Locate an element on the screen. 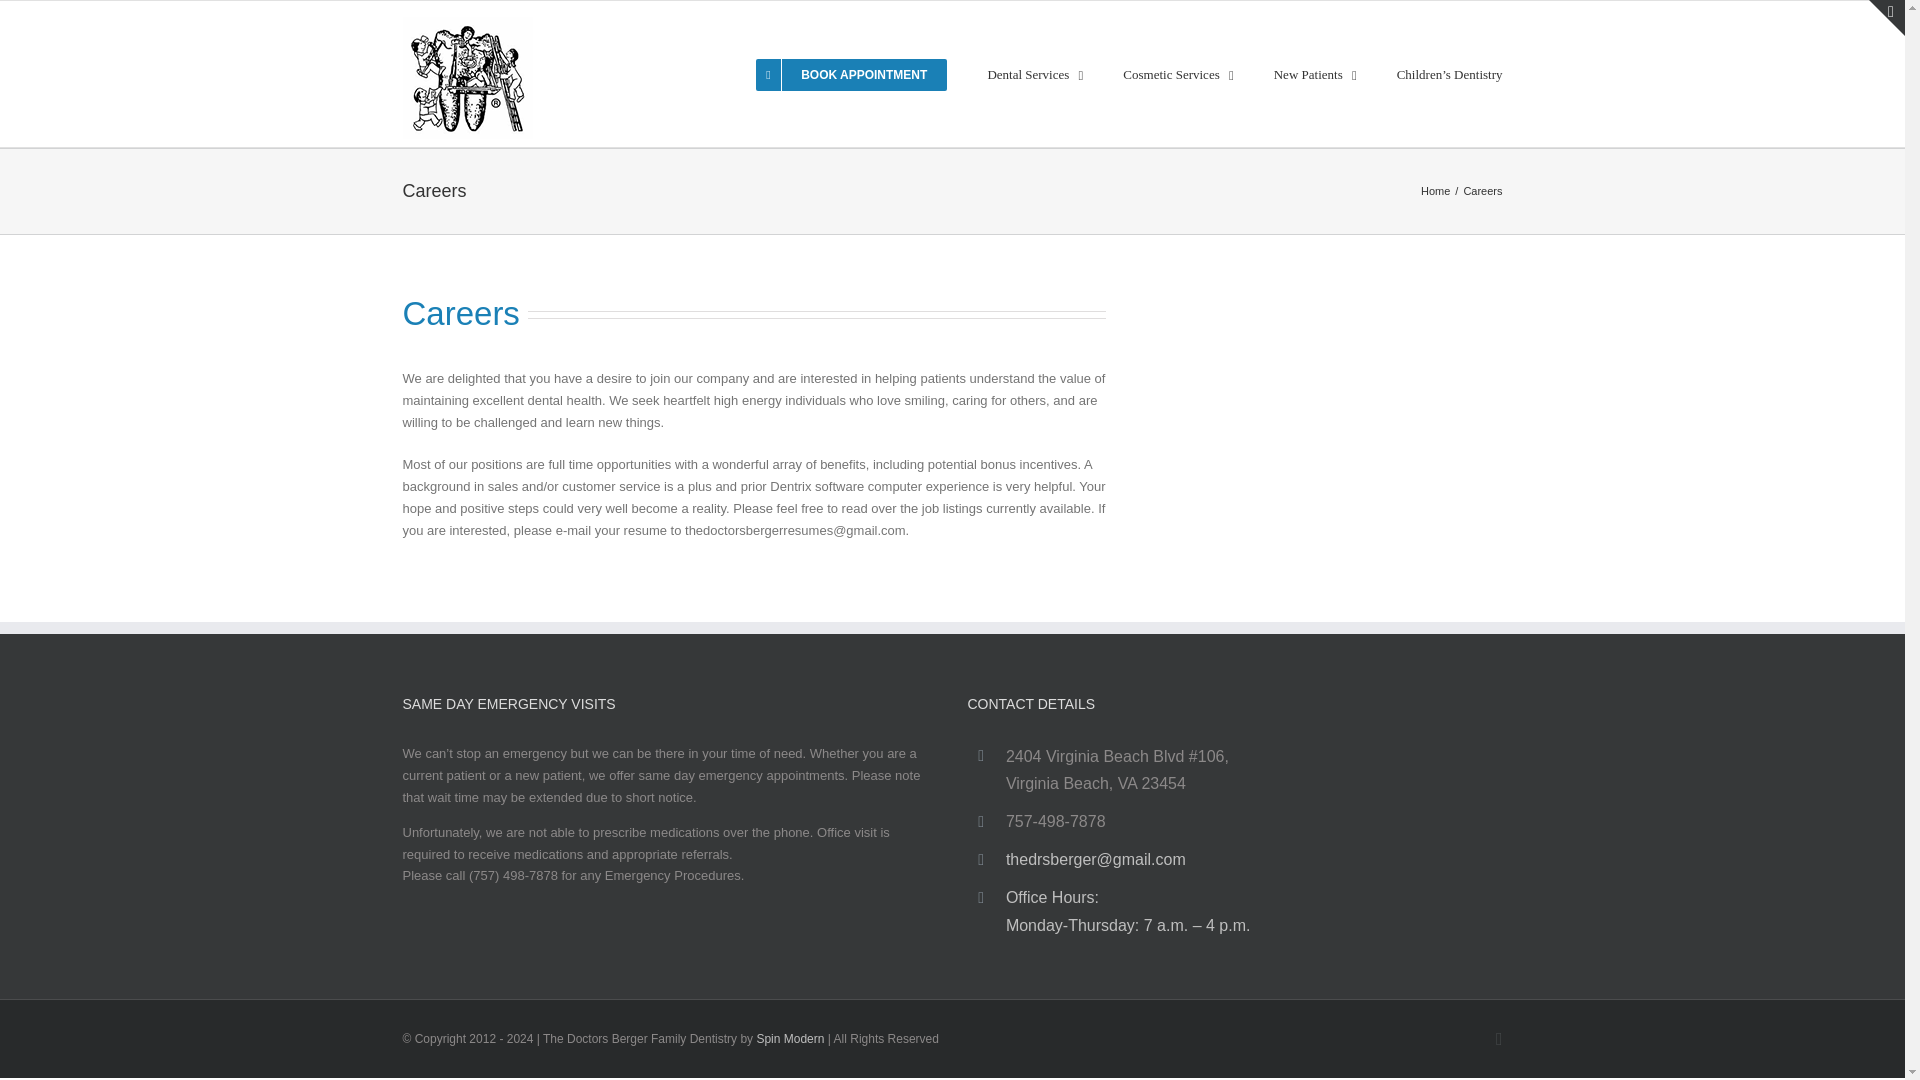 The height and width of the screenshot is (1080, 1920). BOOK APPOINTMENT is located at coordinates (851, 74).